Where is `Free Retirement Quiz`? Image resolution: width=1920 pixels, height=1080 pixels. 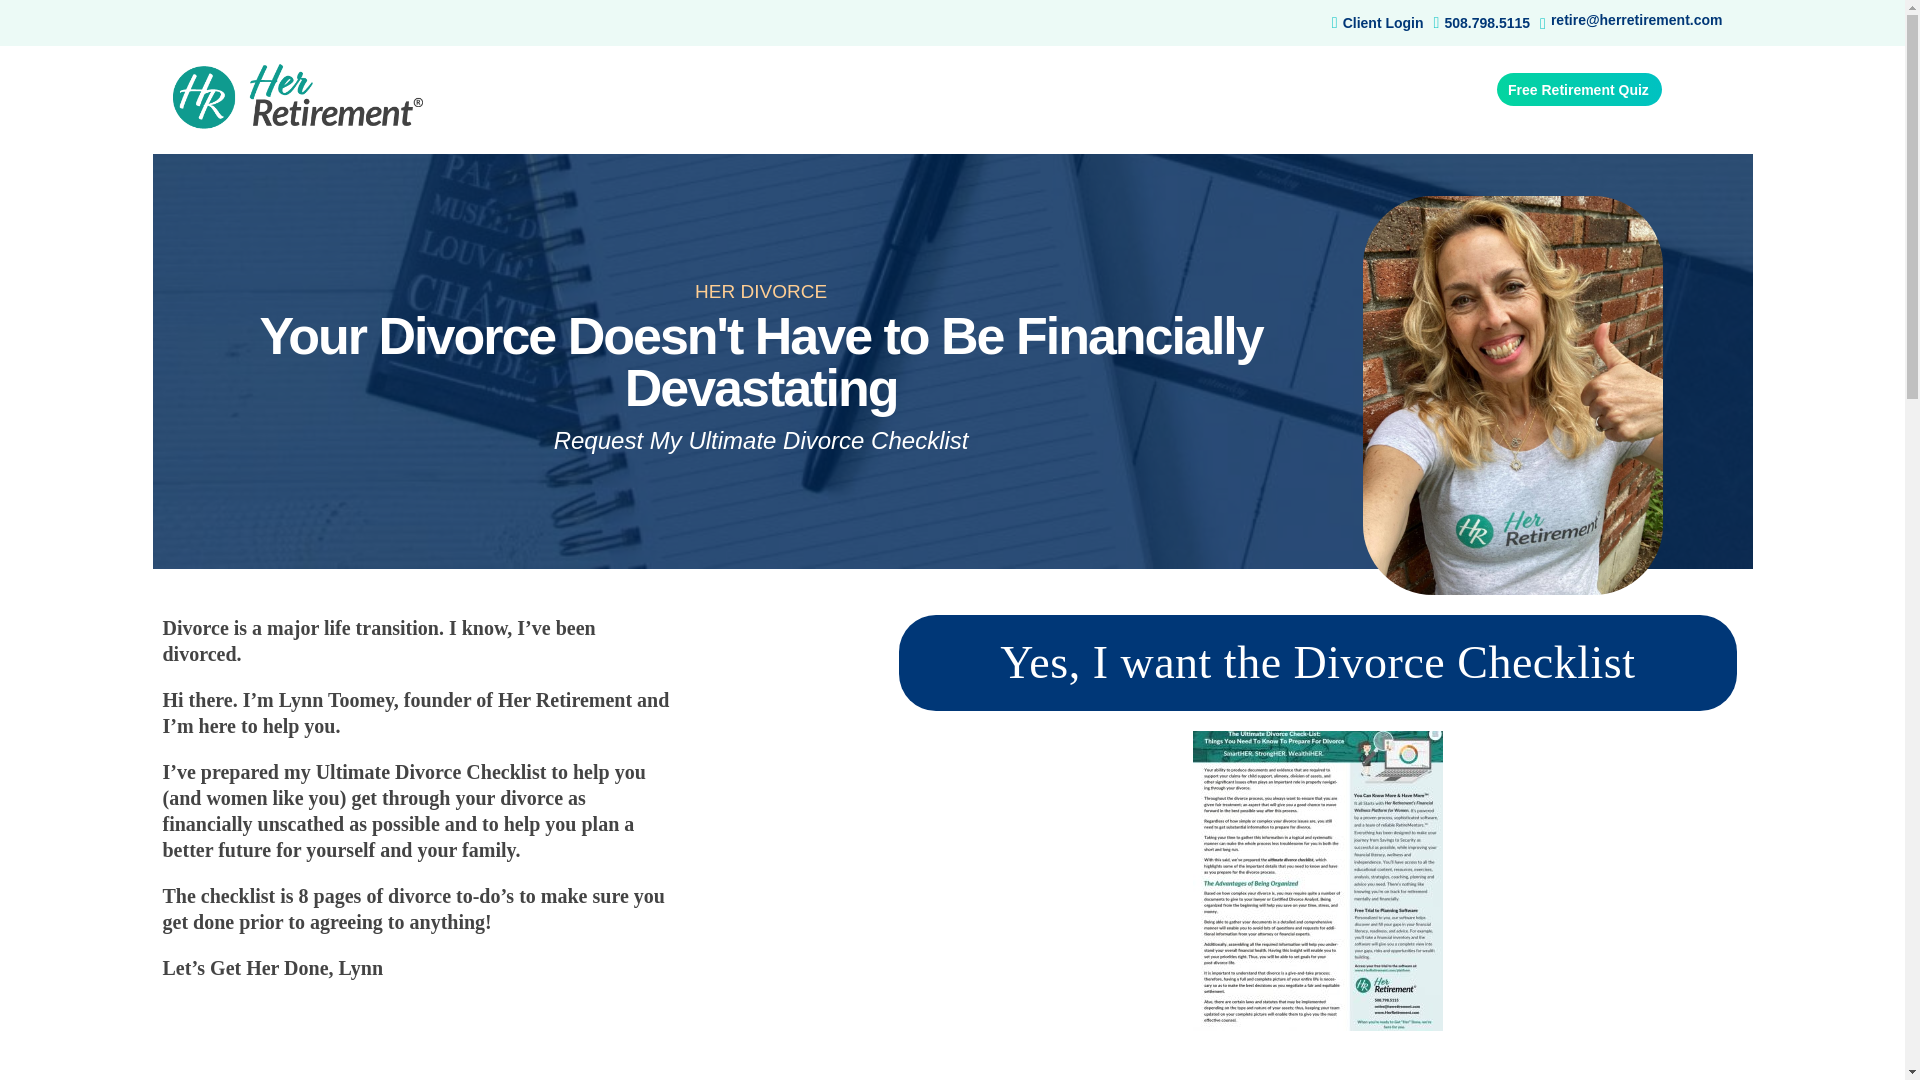
Free Retirement Quiz is located at coordinates (1580, 89).